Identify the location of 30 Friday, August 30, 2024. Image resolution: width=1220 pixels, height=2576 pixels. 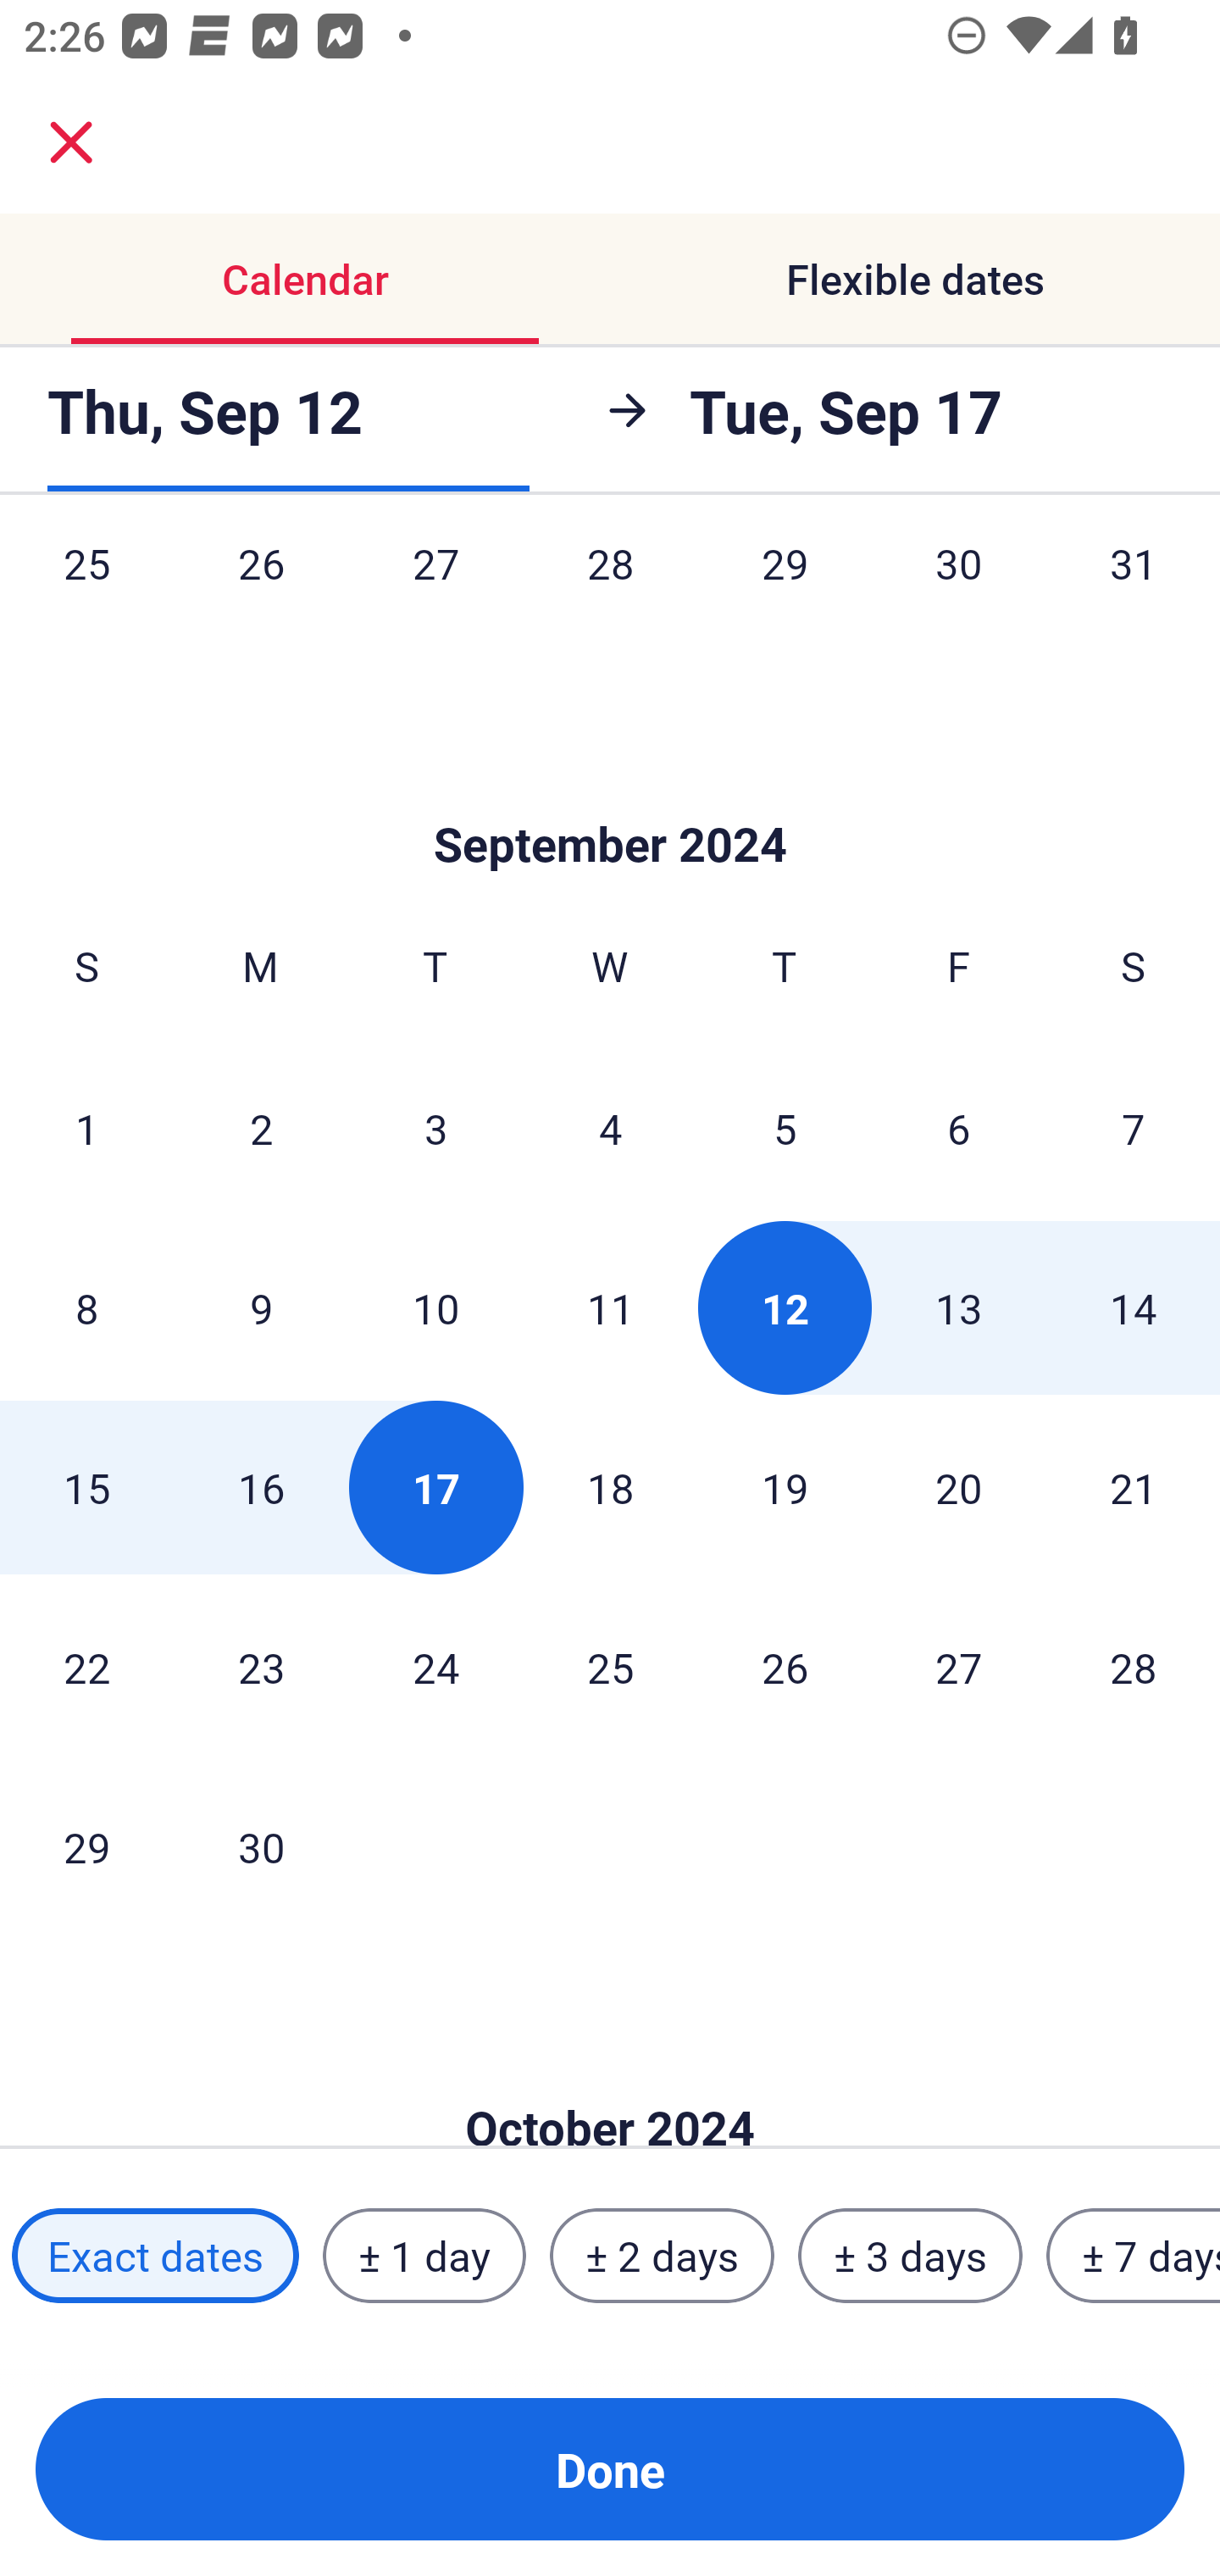
(959, 597).